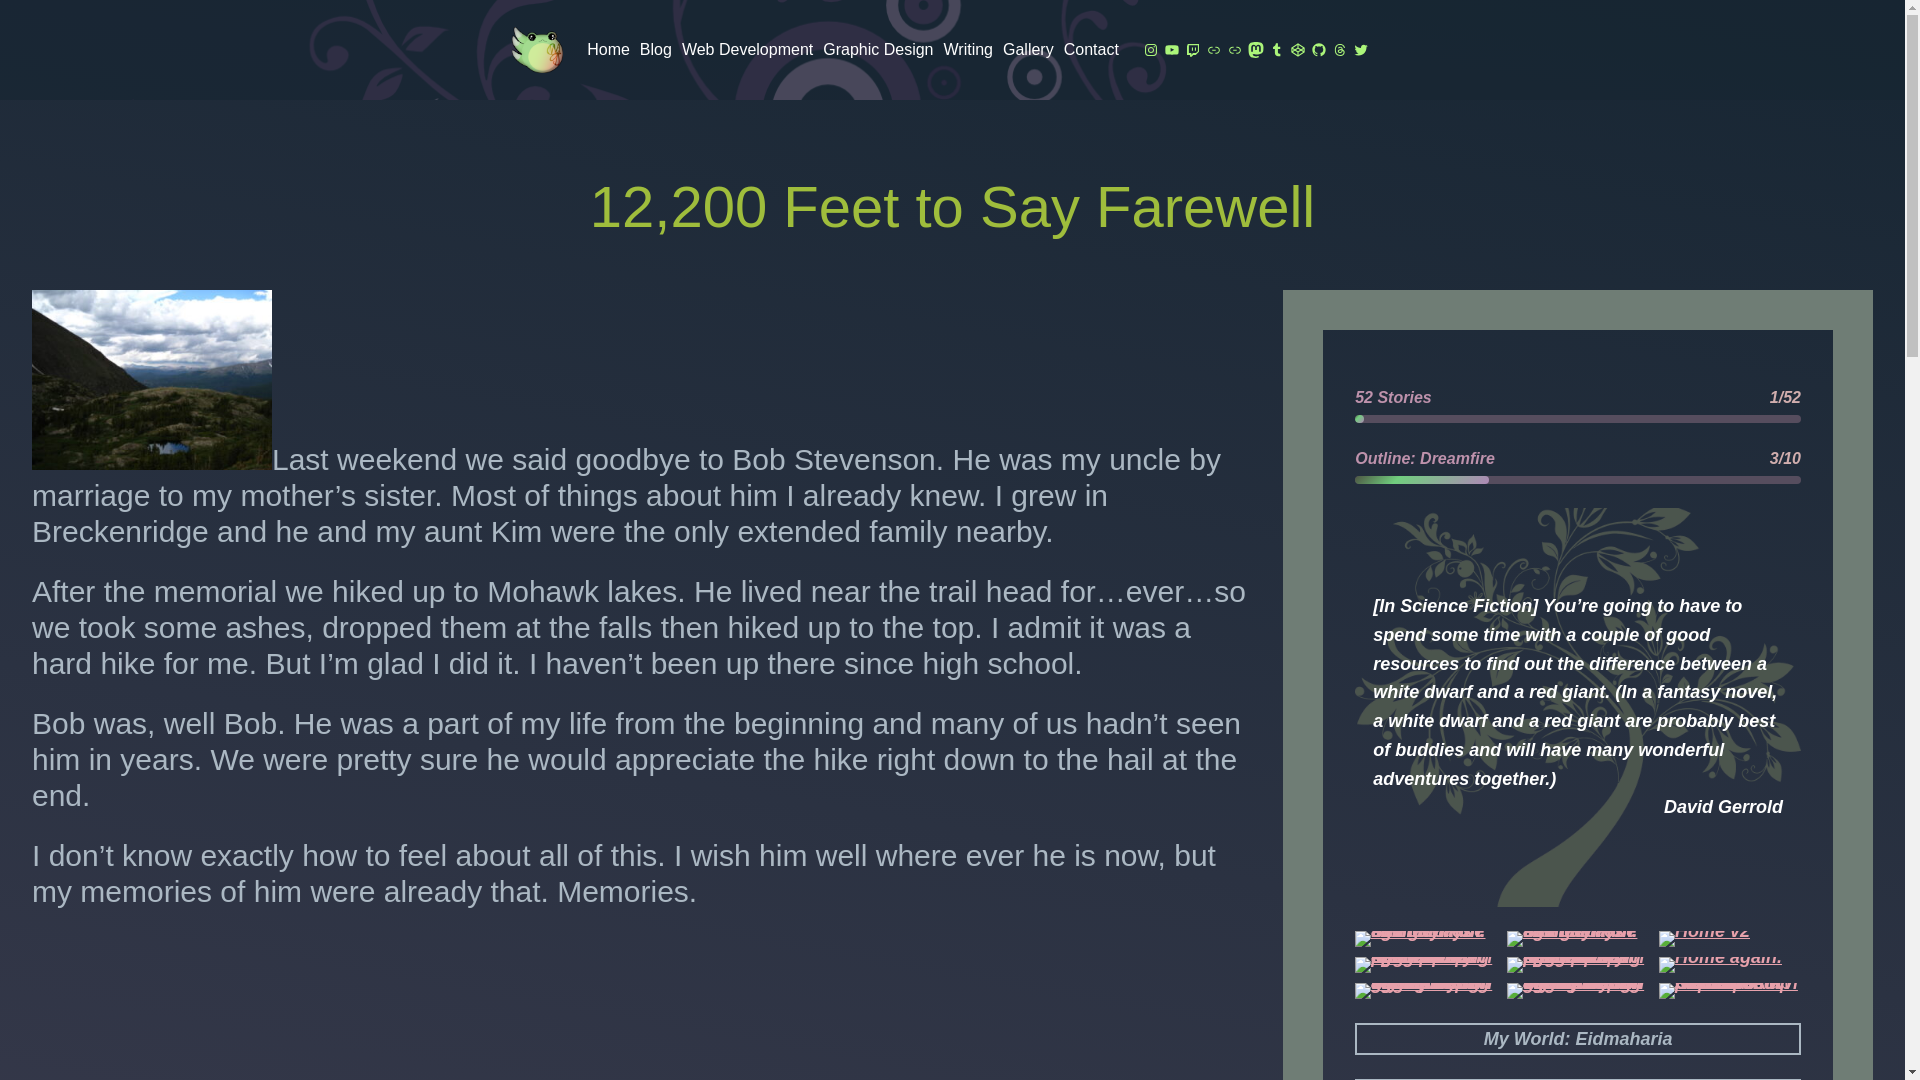 This screenshot has height=1080, width=1920. What do you see at coordinates (1360, 50) in the screenshot?
I see `Twitter` at bounding box center [1360, 50].